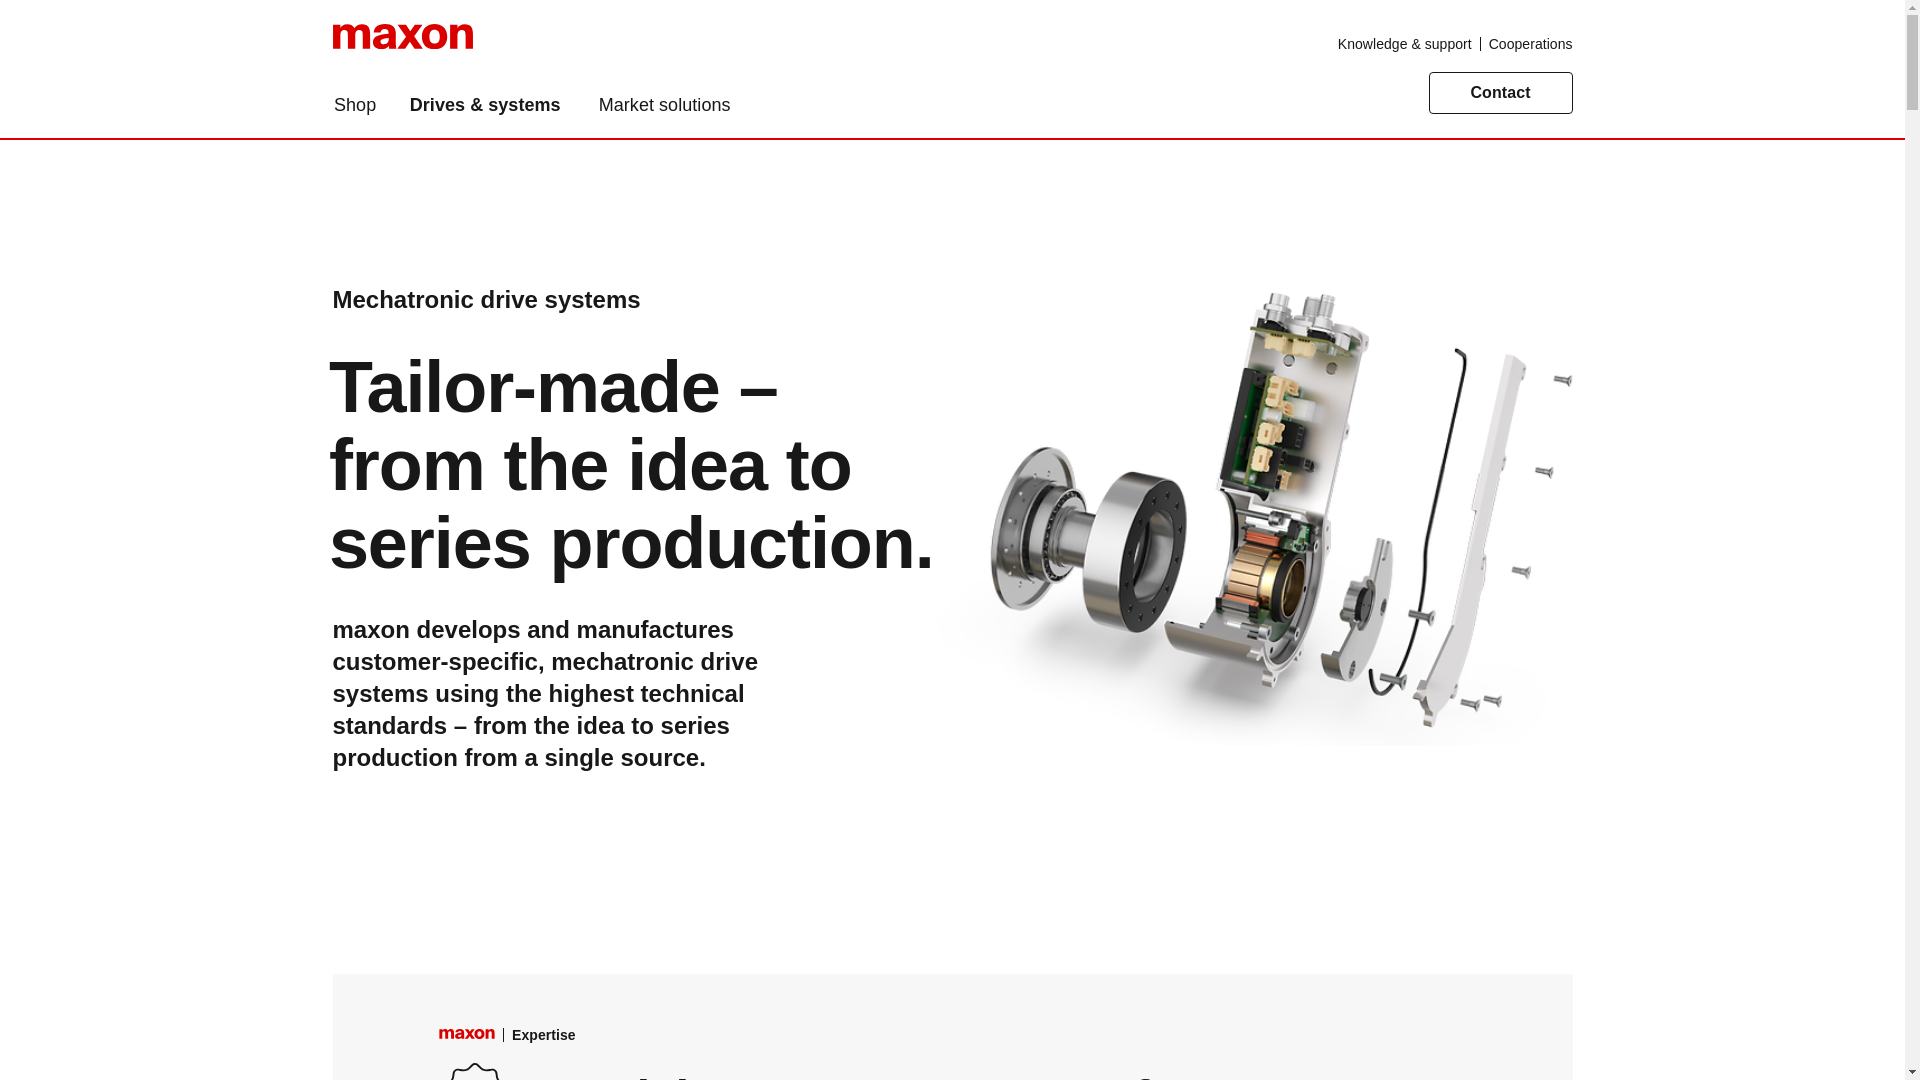 This screenshot has width=1920, height=1080. Describe the element at coordinates (664, 106) in the screenshot. I see `Market solutions` at that location.